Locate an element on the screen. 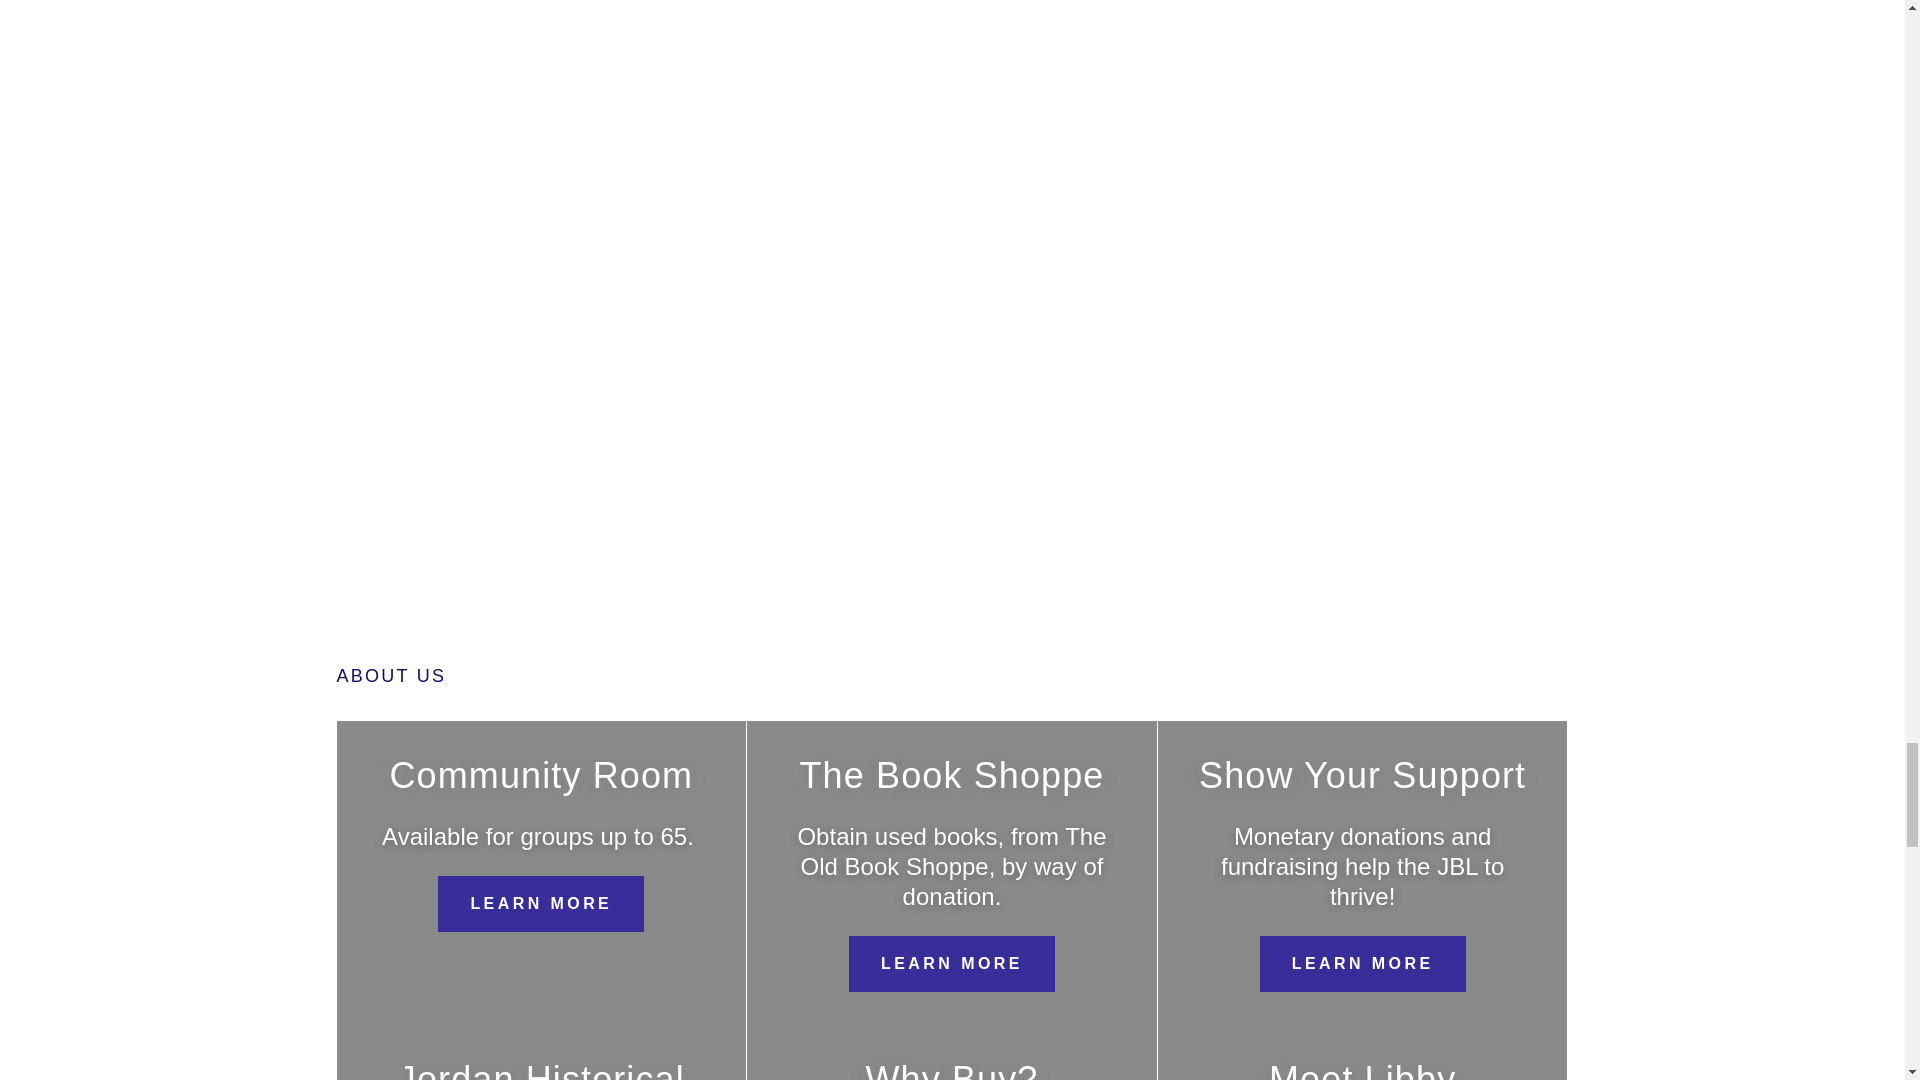  LEARN MORE is located at coordinates (540, 904).